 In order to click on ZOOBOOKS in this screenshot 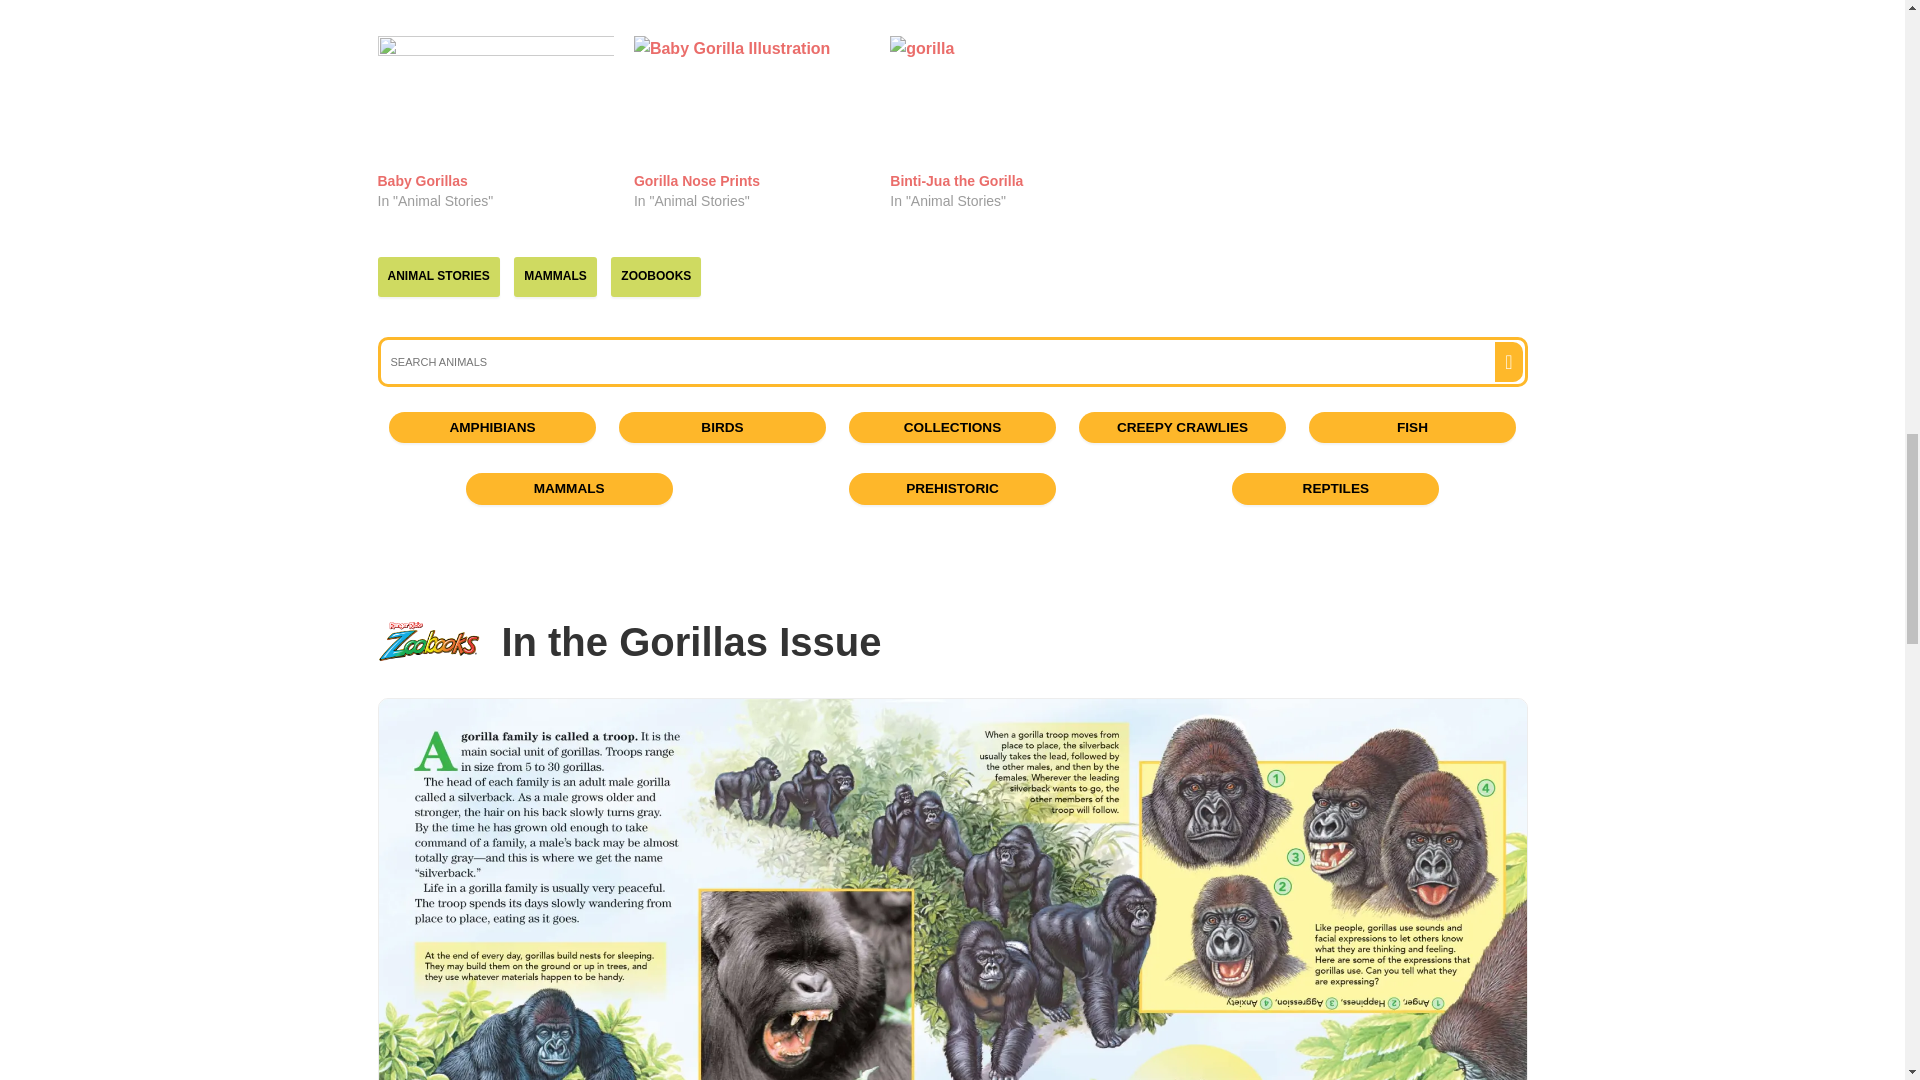, I will do `click(656, 275)`.